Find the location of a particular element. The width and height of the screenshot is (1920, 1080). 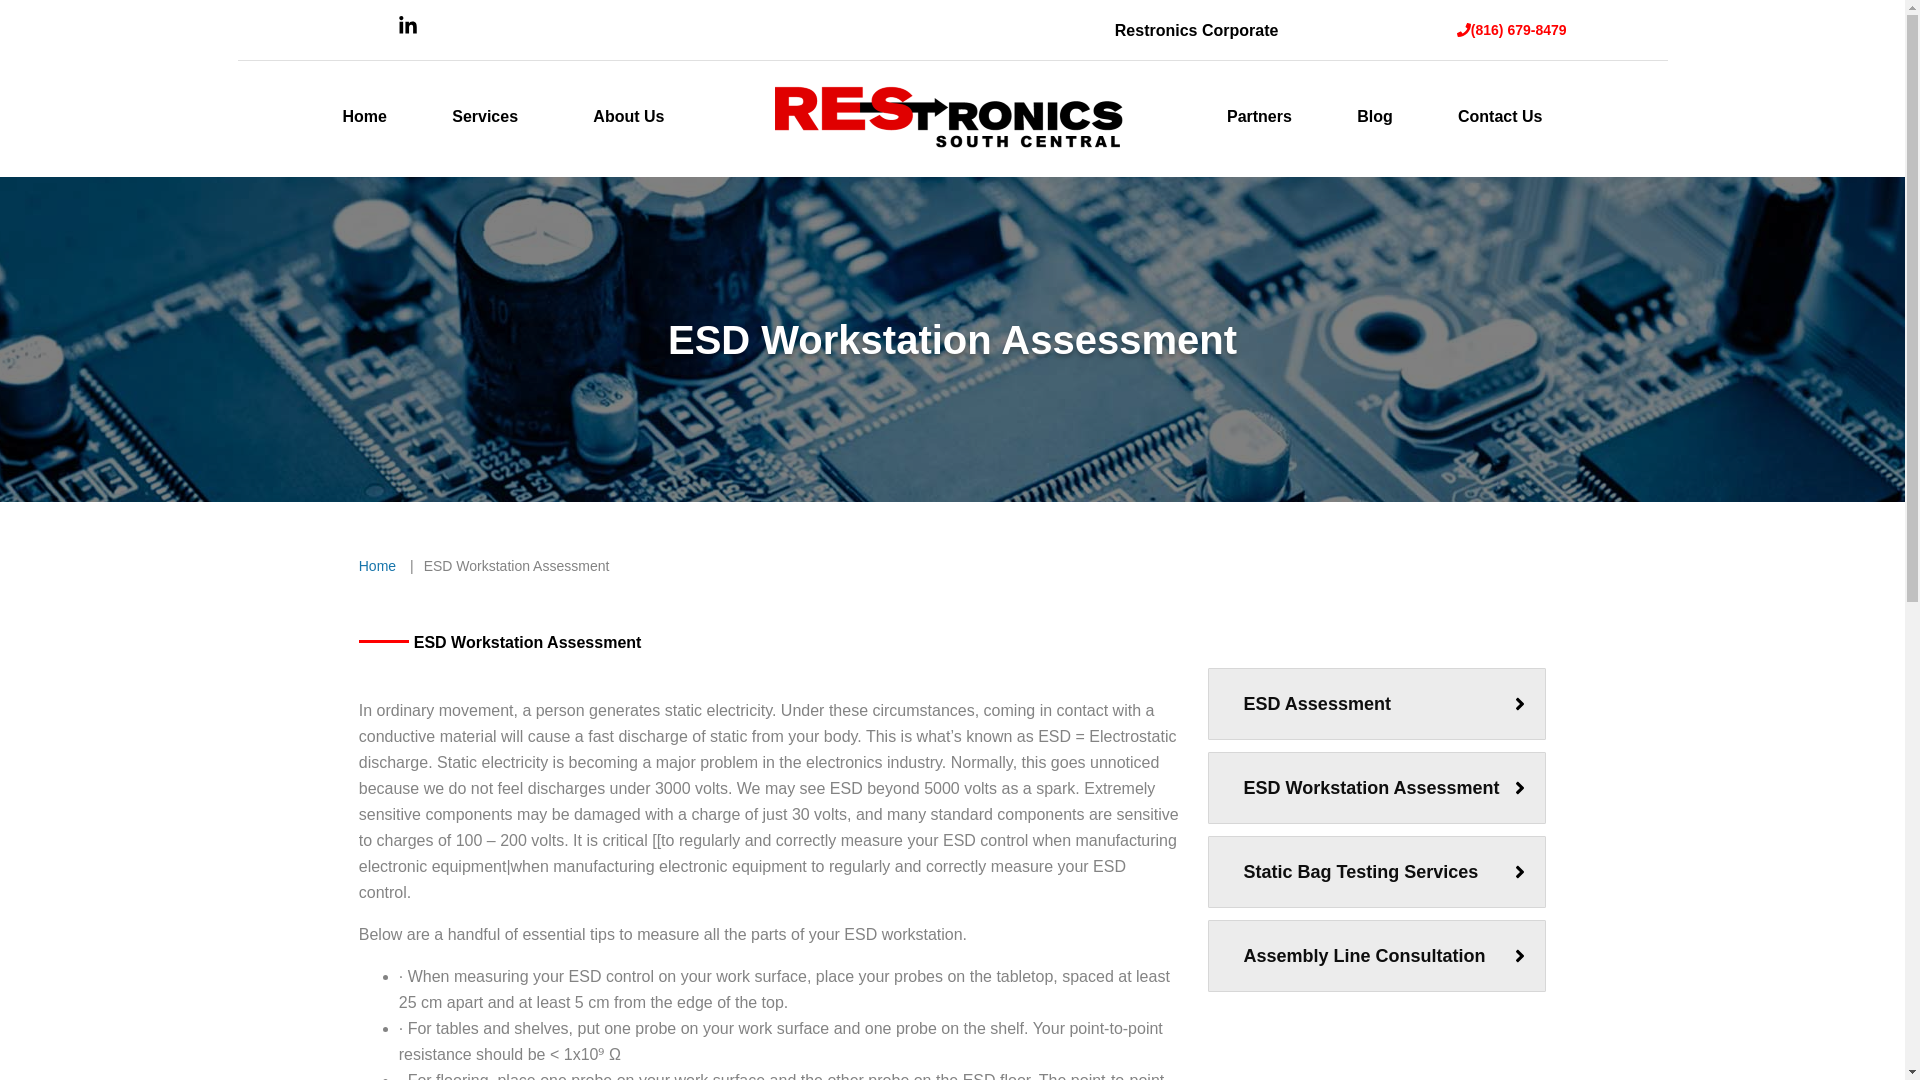

Partners is located at coordinates (1259, 118).